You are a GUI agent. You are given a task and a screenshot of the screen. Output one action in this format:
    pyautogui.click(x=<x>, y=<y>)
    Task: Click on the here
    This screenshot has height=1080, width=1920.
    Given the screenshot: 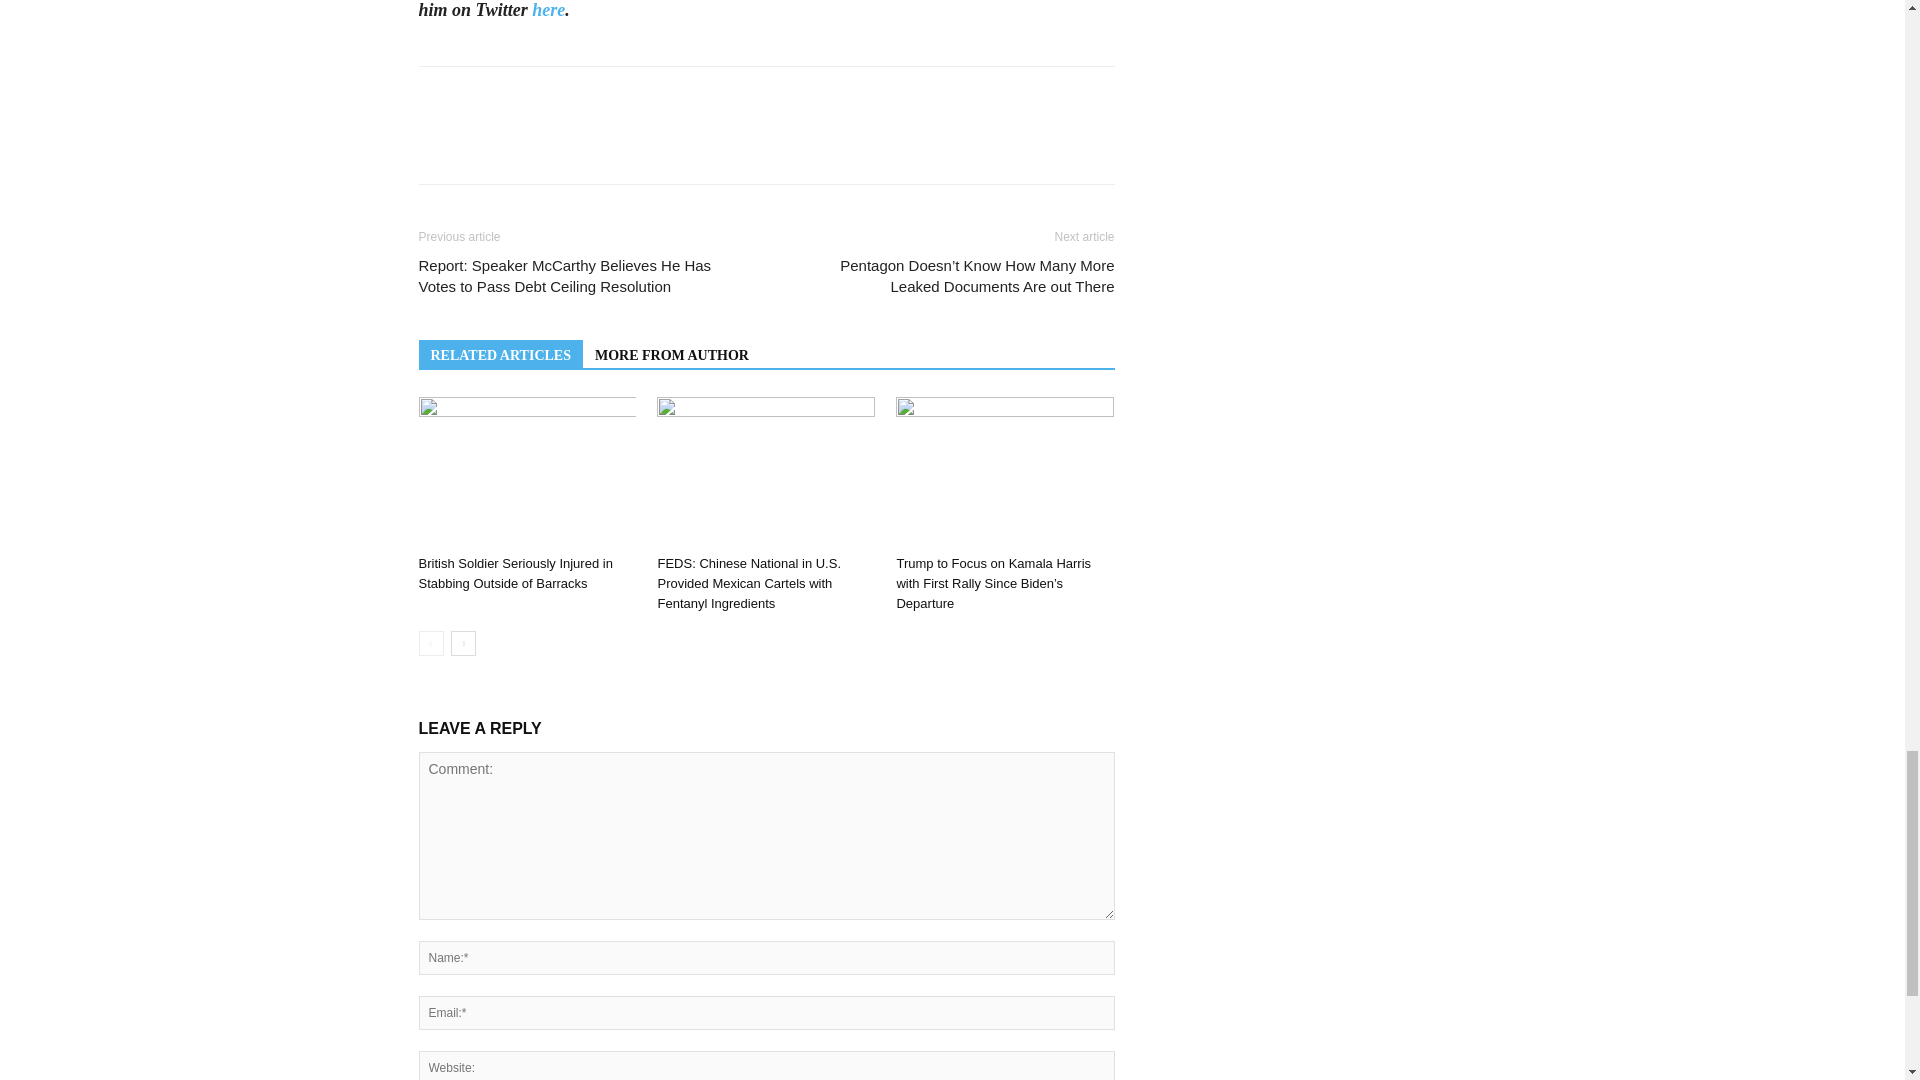 What is the action you would take?
    pyautogui.click(x=548, y=10)
    